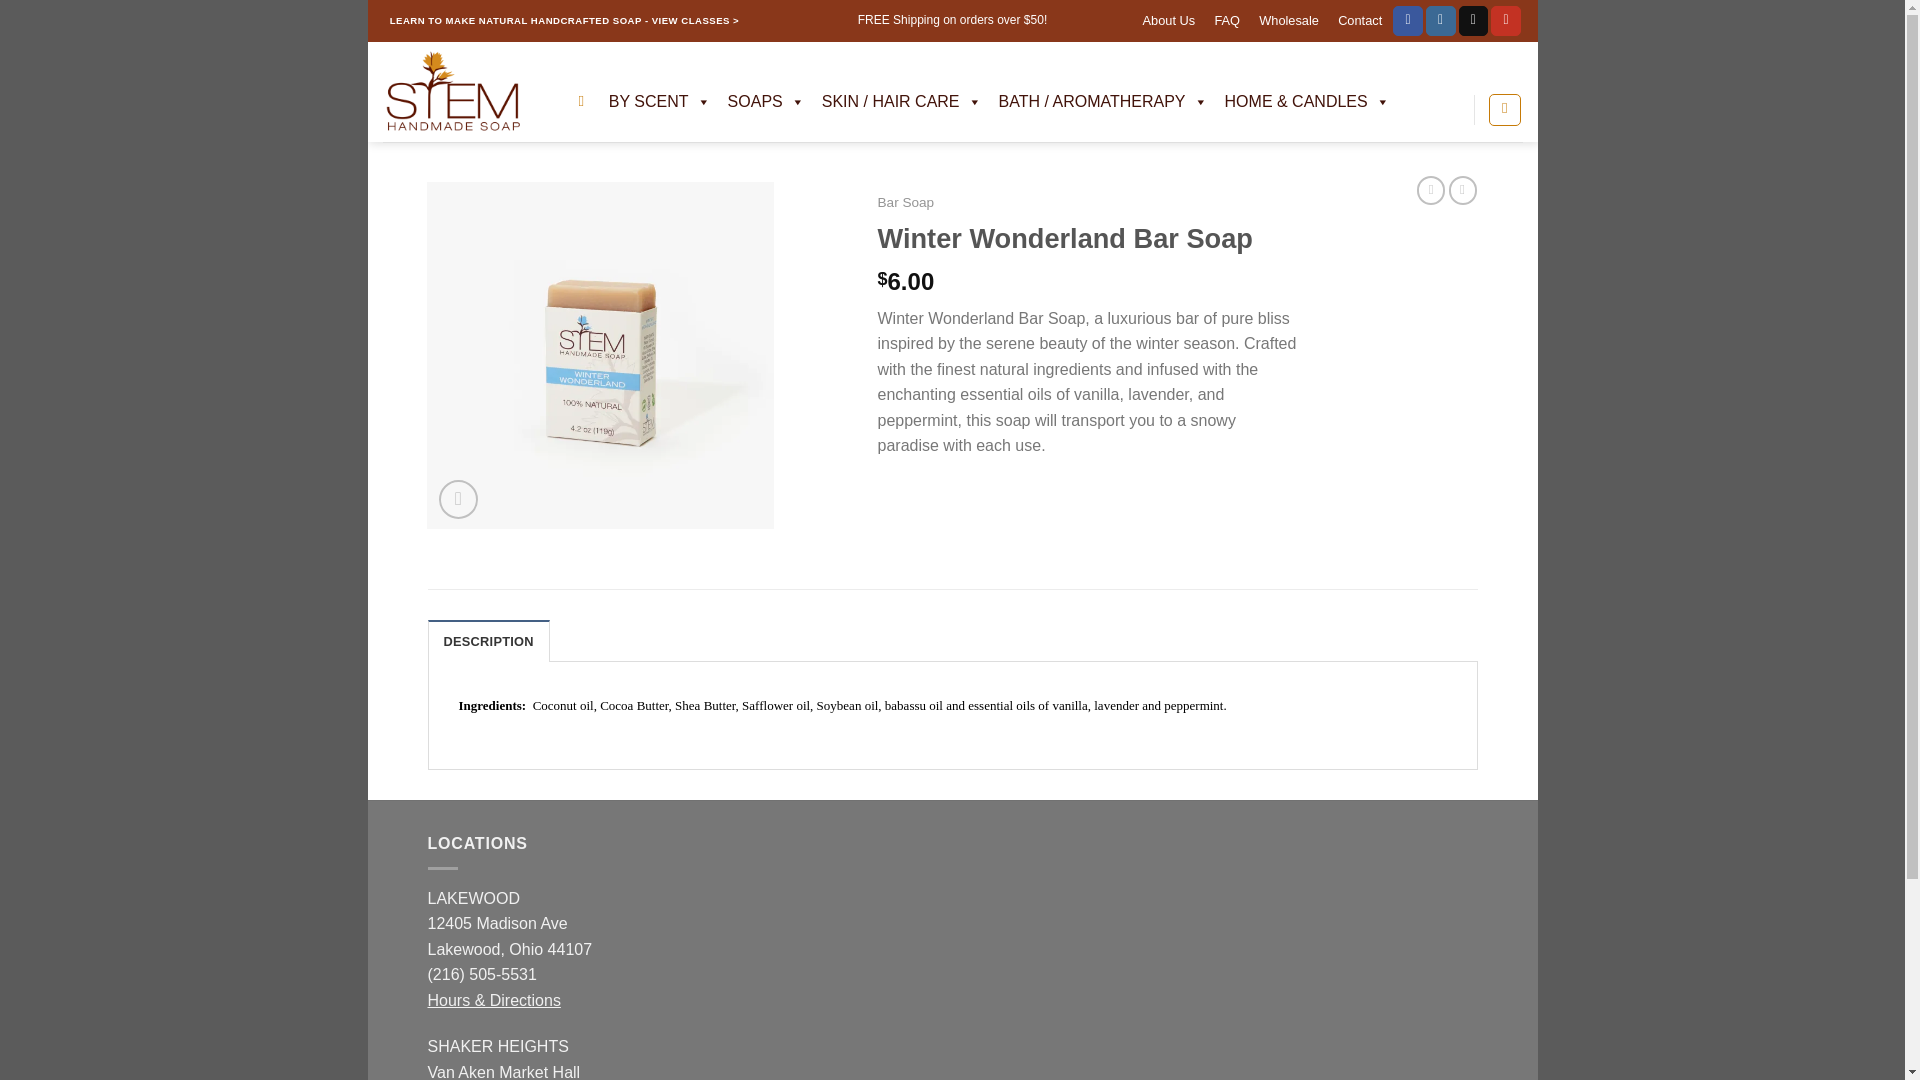 The height and width of the screenshot is (1080, 1920). What do you see at coordinates (658, 102) in the screenshot?
I see `BY SCENT` at bounding box center [658, 102].